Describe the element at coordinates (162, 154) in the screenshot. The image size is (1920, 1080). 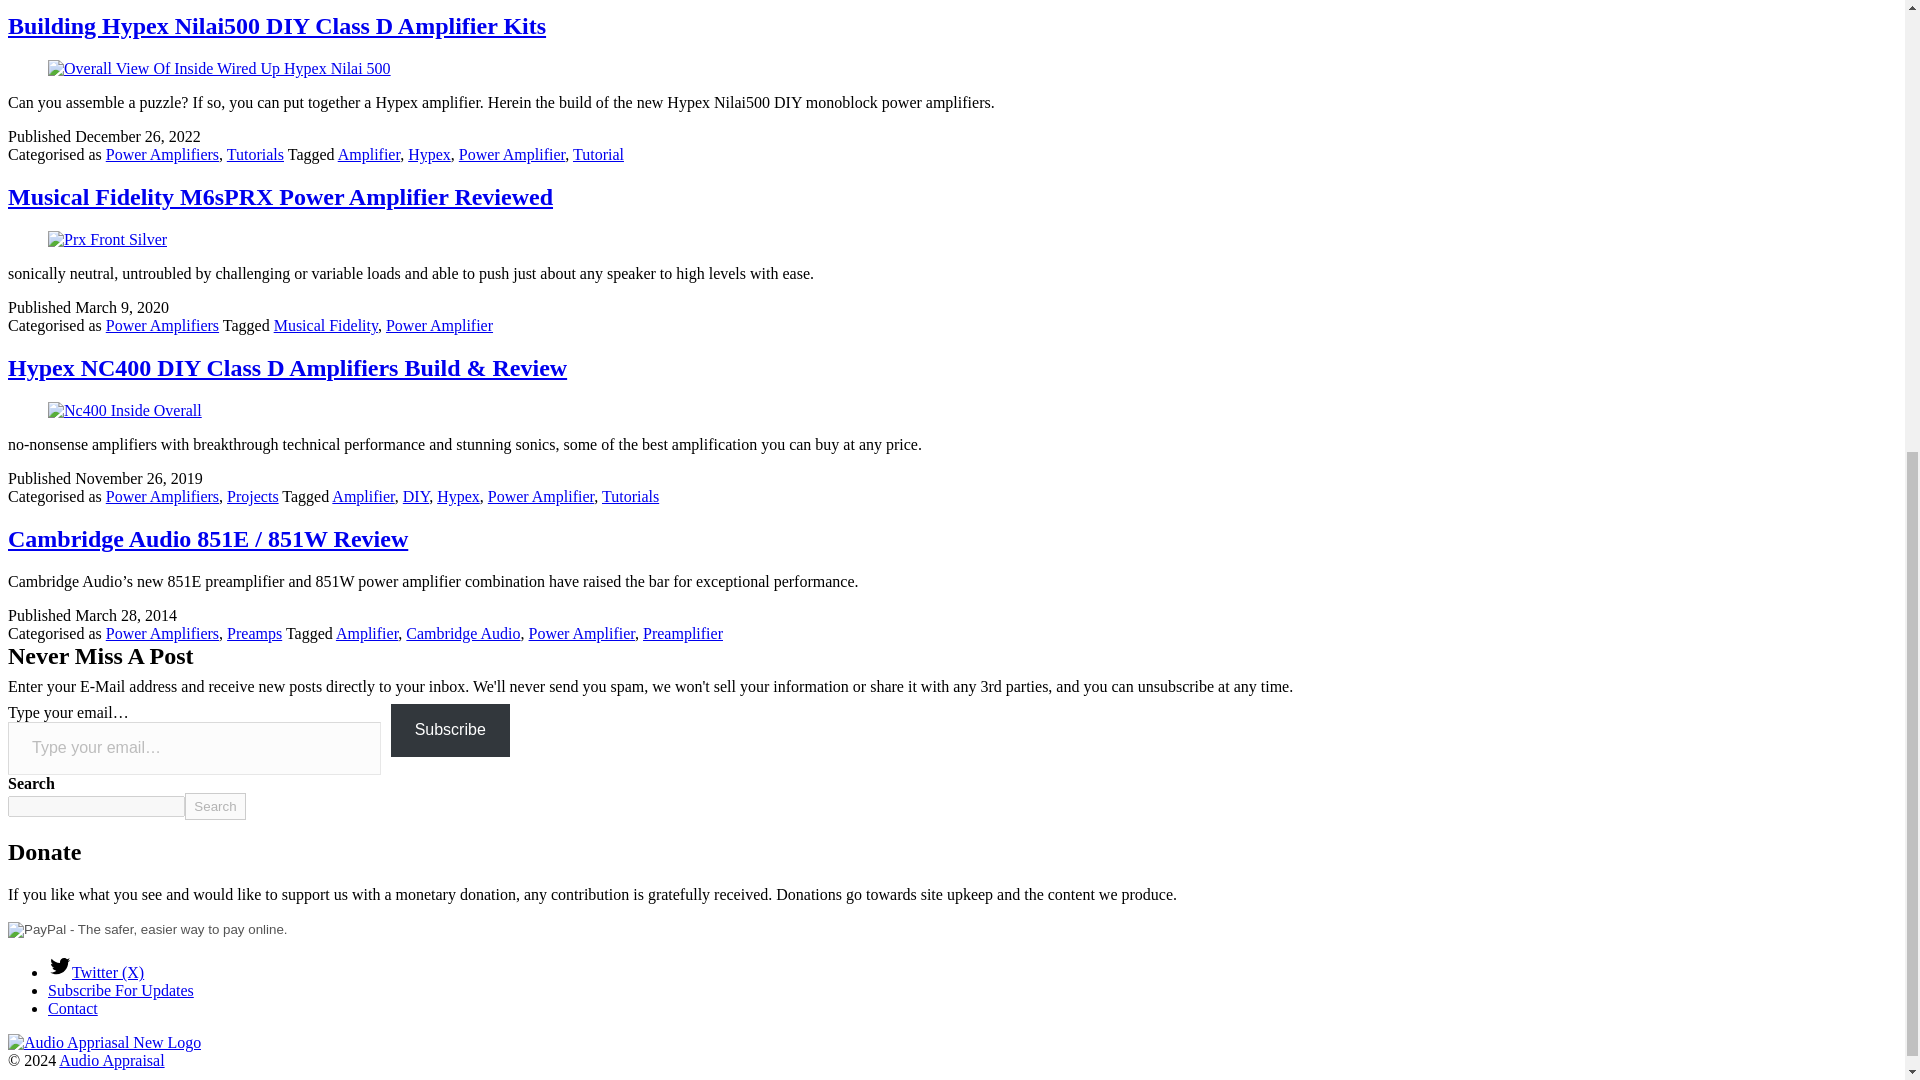
I see `Power Amplifiers` at that location.